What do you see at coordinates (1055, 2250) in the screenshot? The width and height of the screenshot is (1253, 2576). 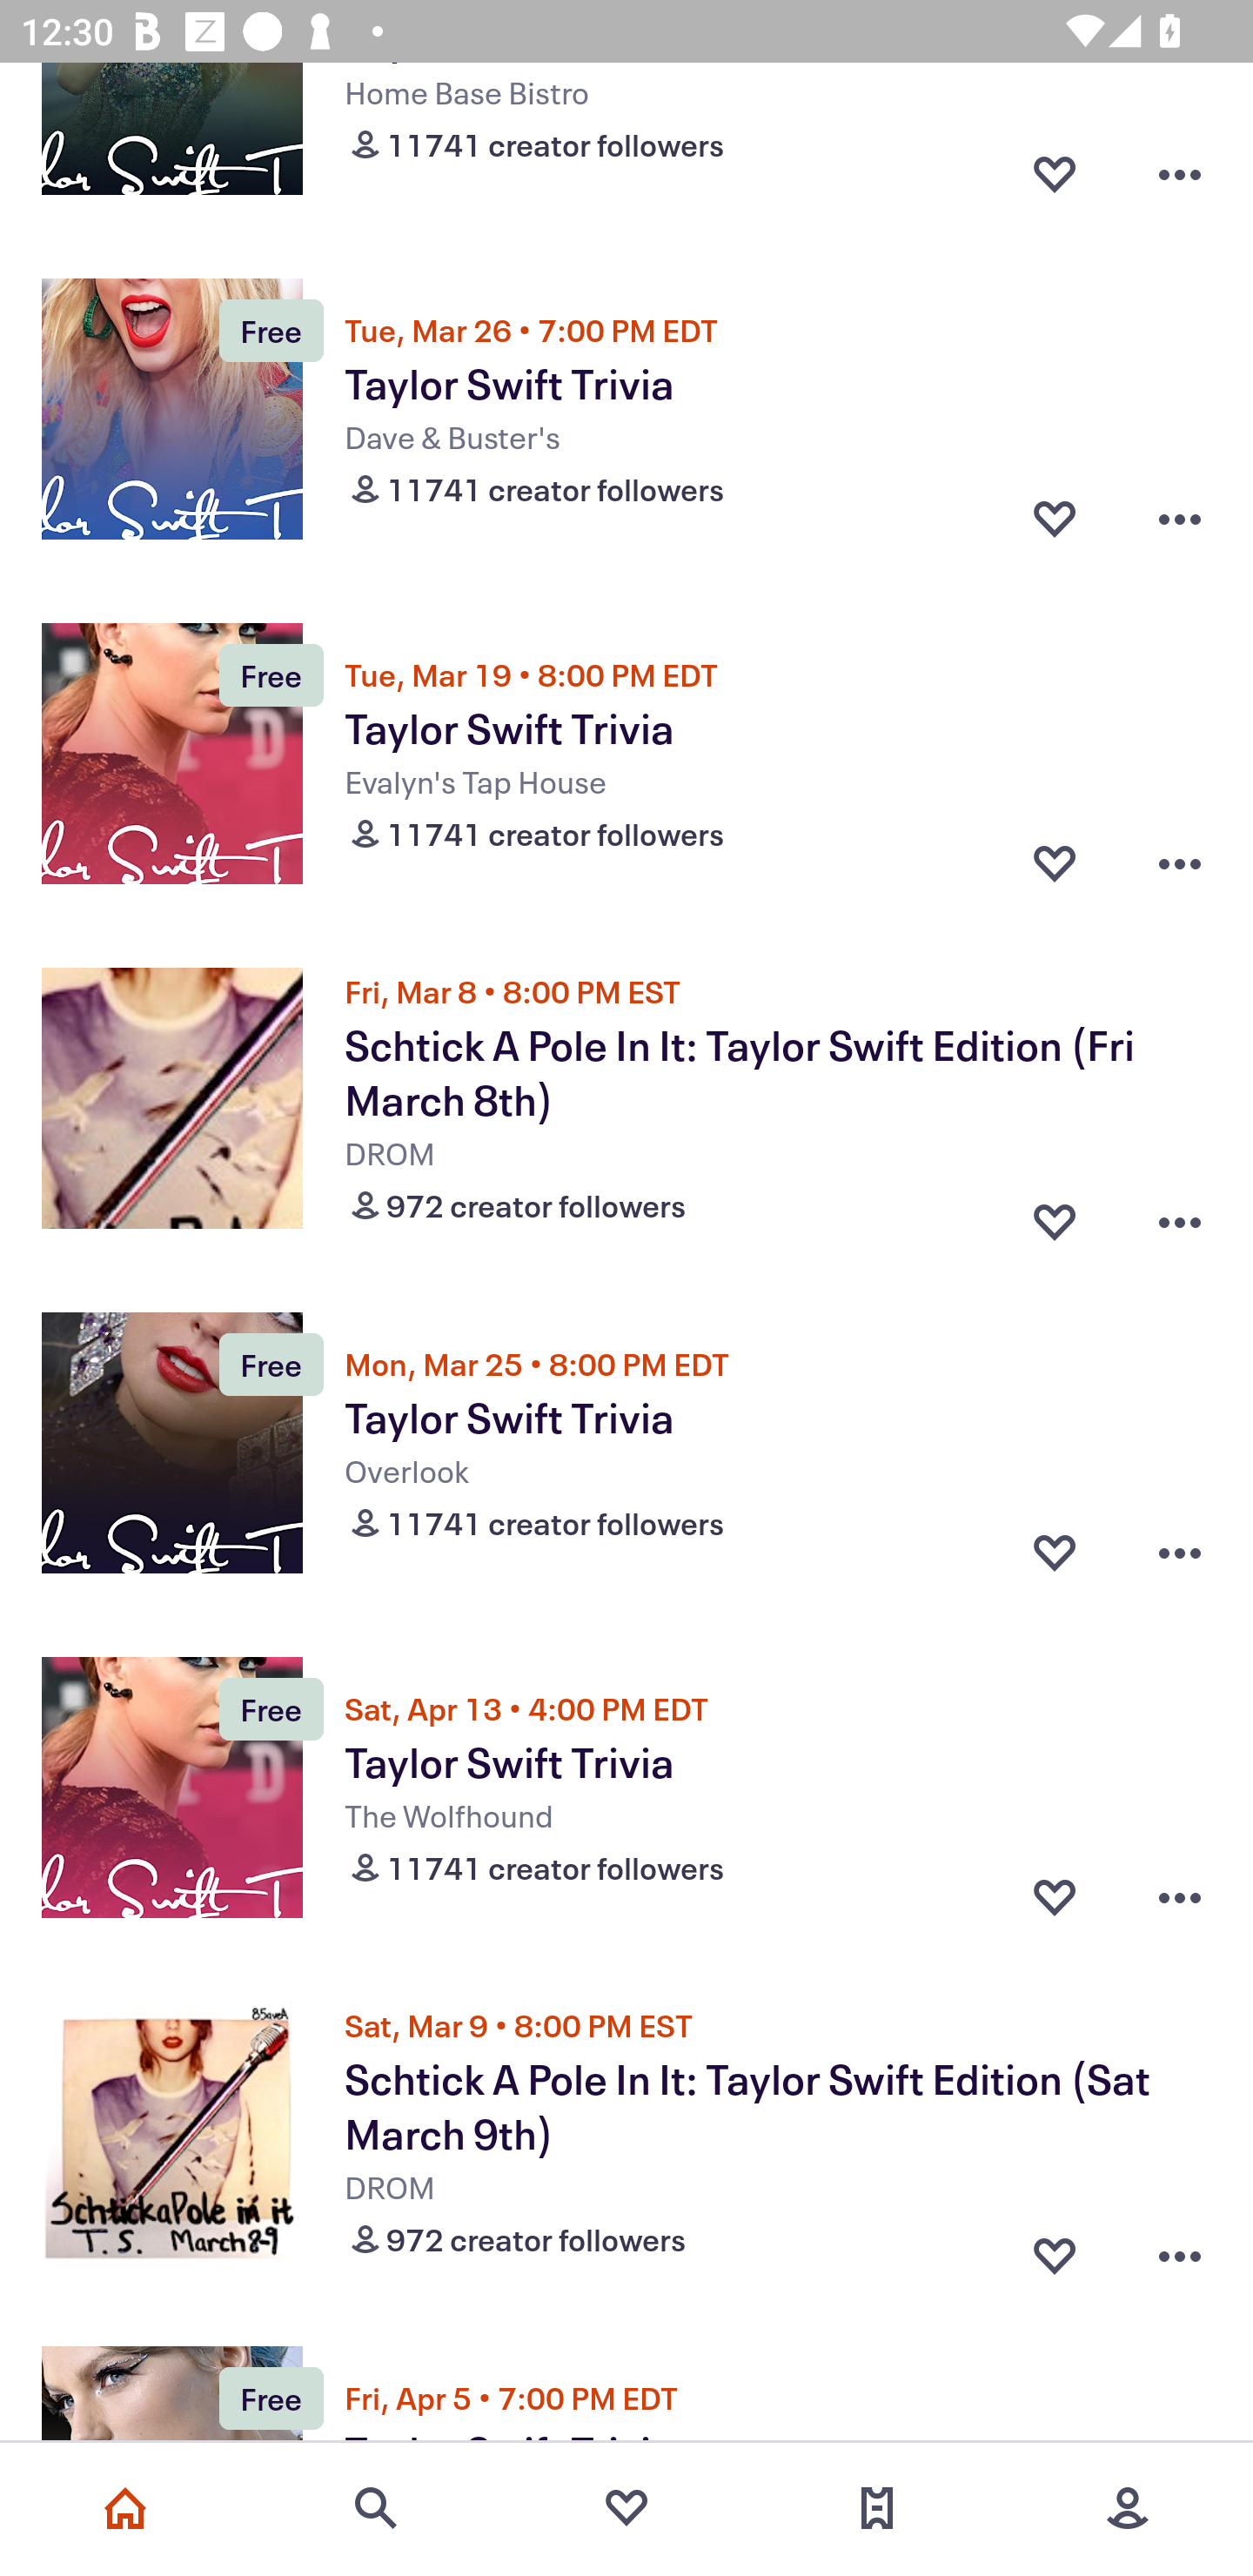 I see `Favorite button` at bounding box center [1055, 2250].